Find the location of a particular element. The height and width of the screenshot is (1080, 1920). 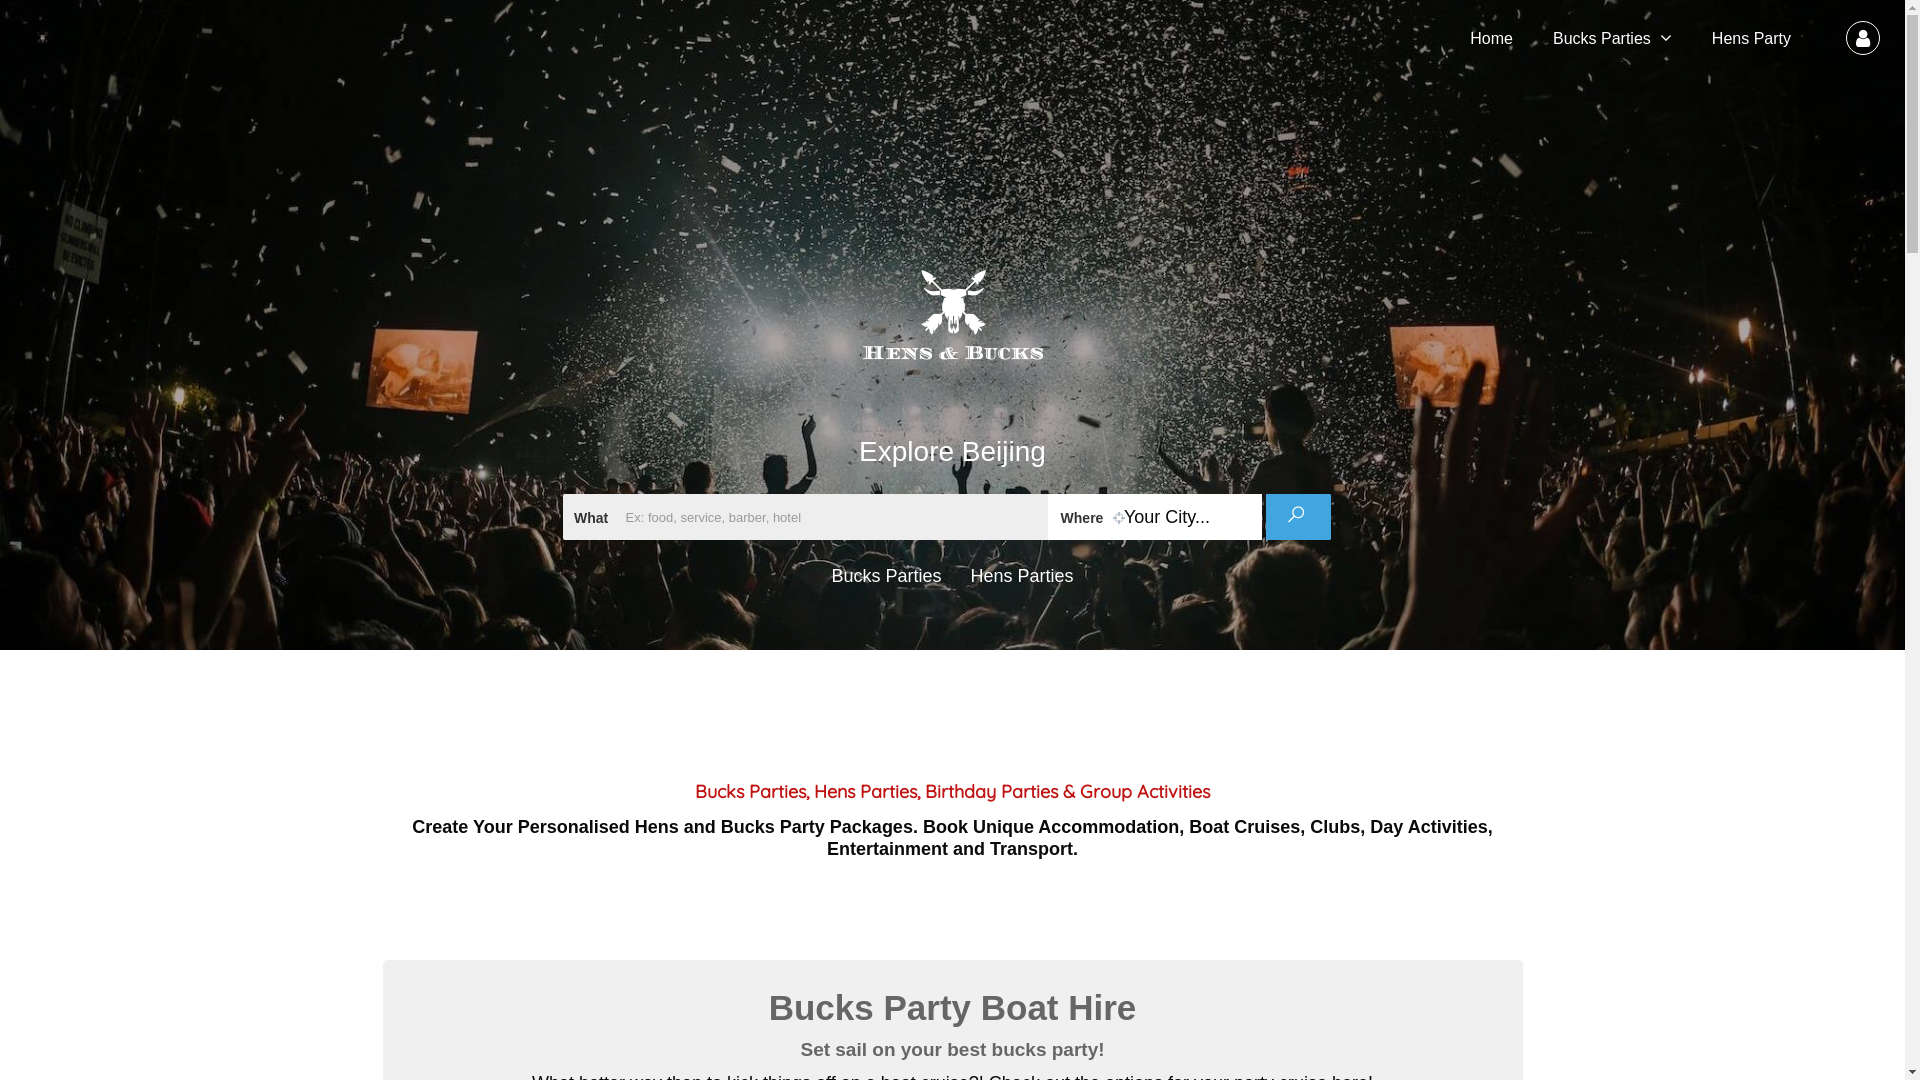

Bucks Parties is located at coordinates (1602, 38).